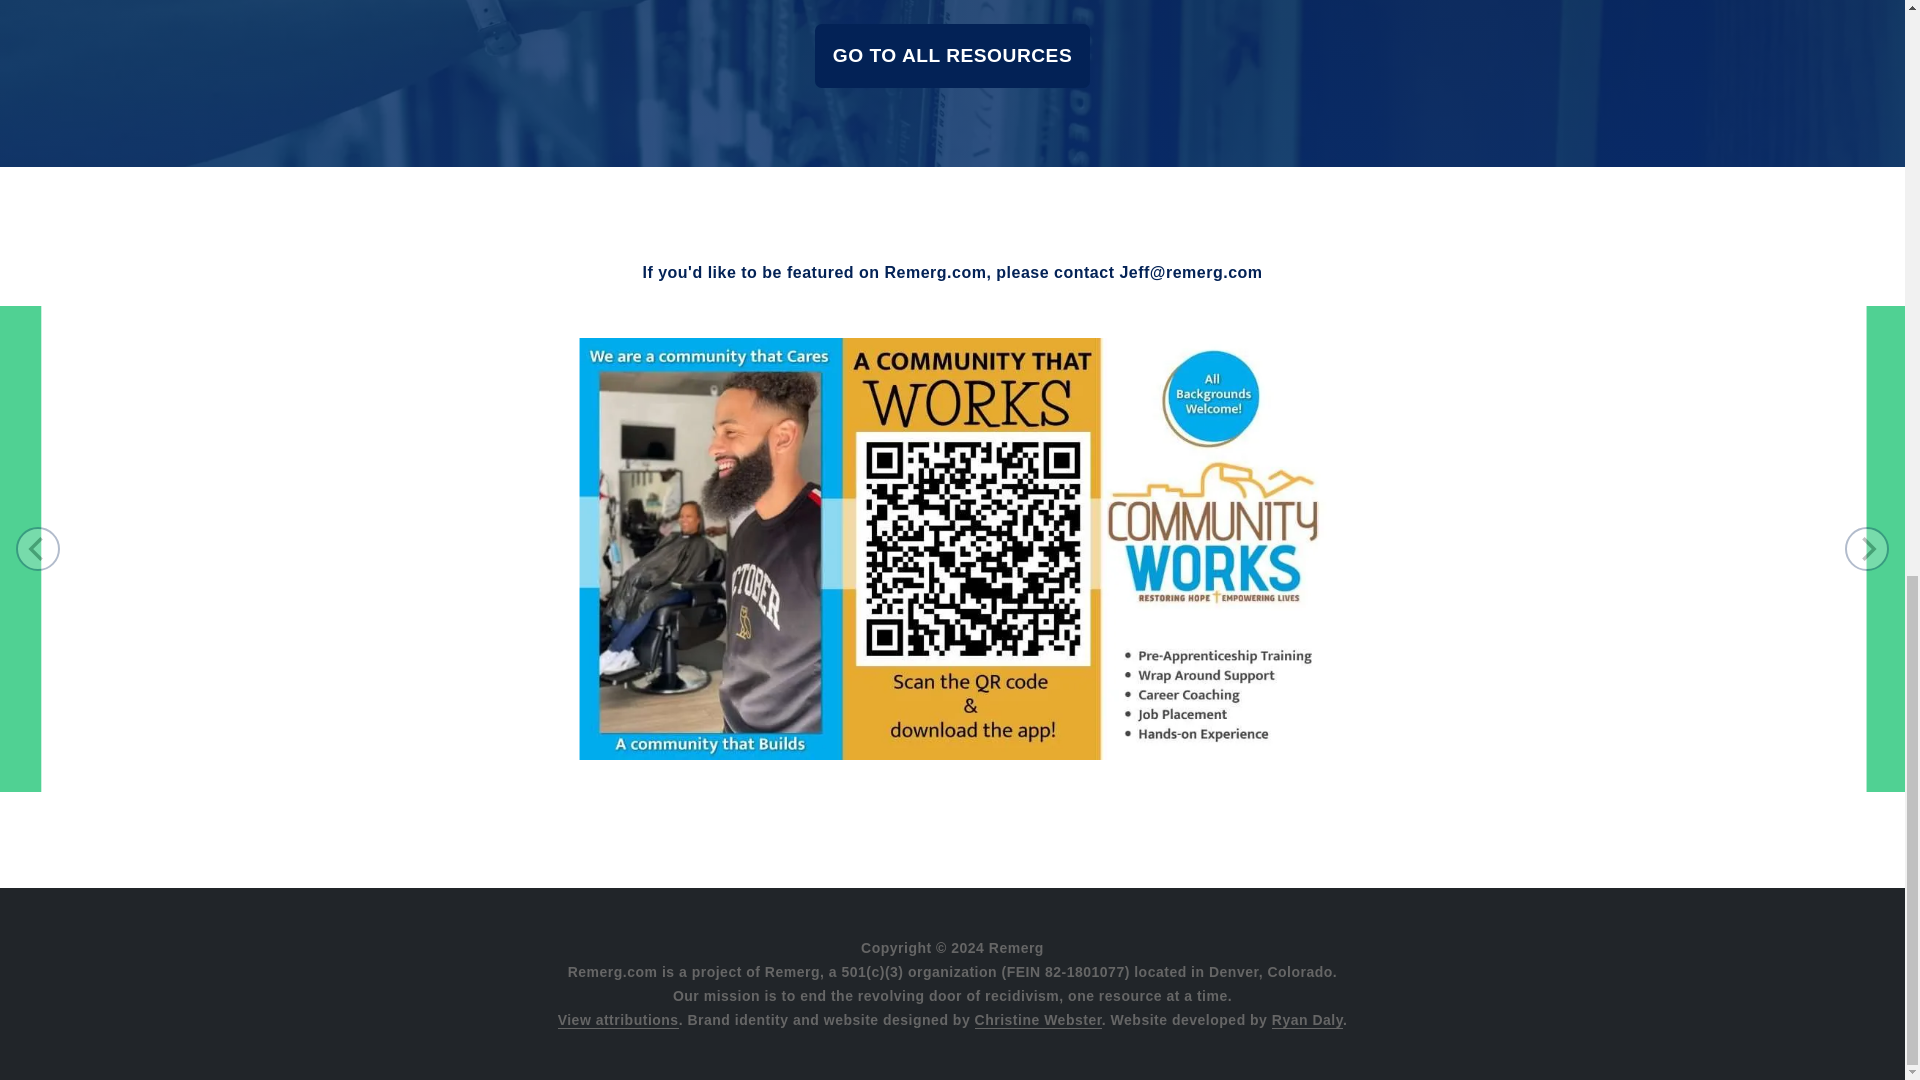 This screenshot has height=1080, width=1920. What do you see at coordinates (1038, 1020) in the screenshot?
I see `Christine Webster` at bounding box center [1038, 1020].